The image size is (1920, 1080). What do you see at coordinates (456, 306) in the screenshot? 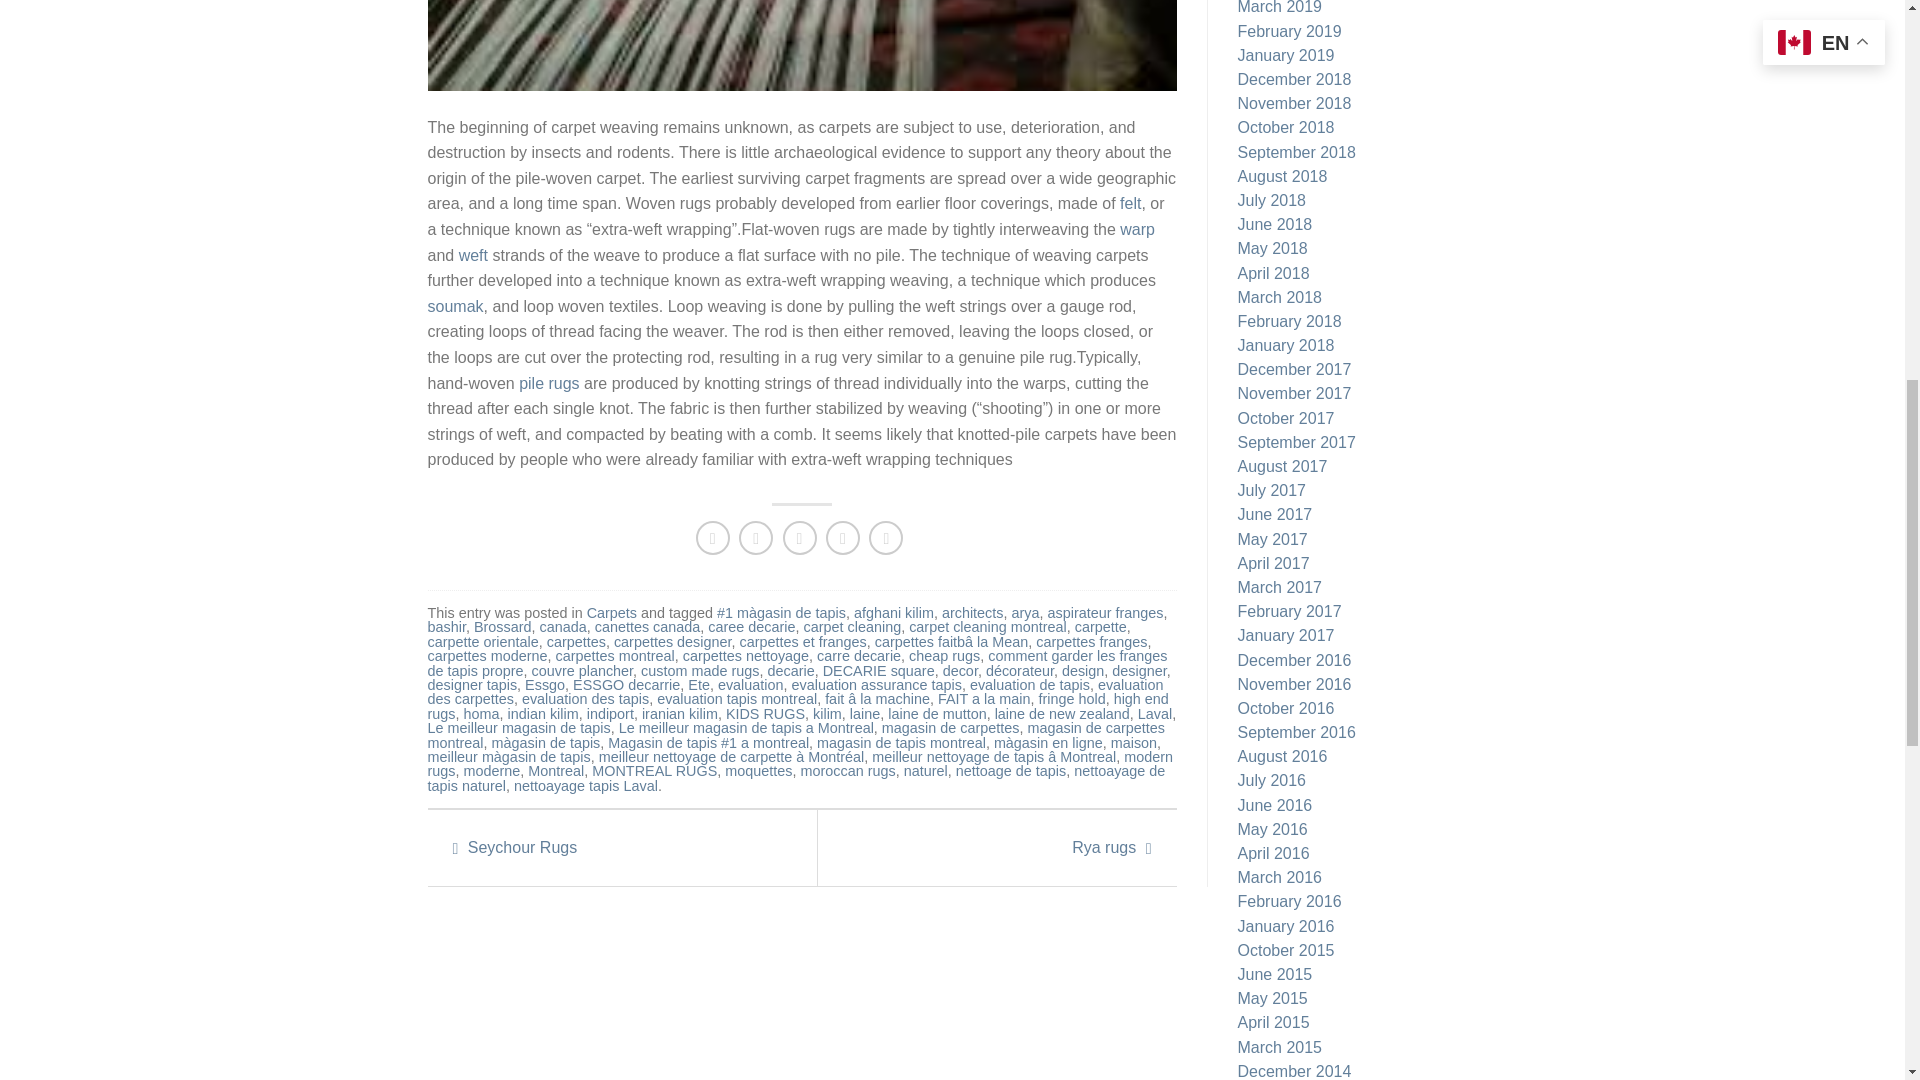
I see `Soumak rug` at bounding box center [456, 306].